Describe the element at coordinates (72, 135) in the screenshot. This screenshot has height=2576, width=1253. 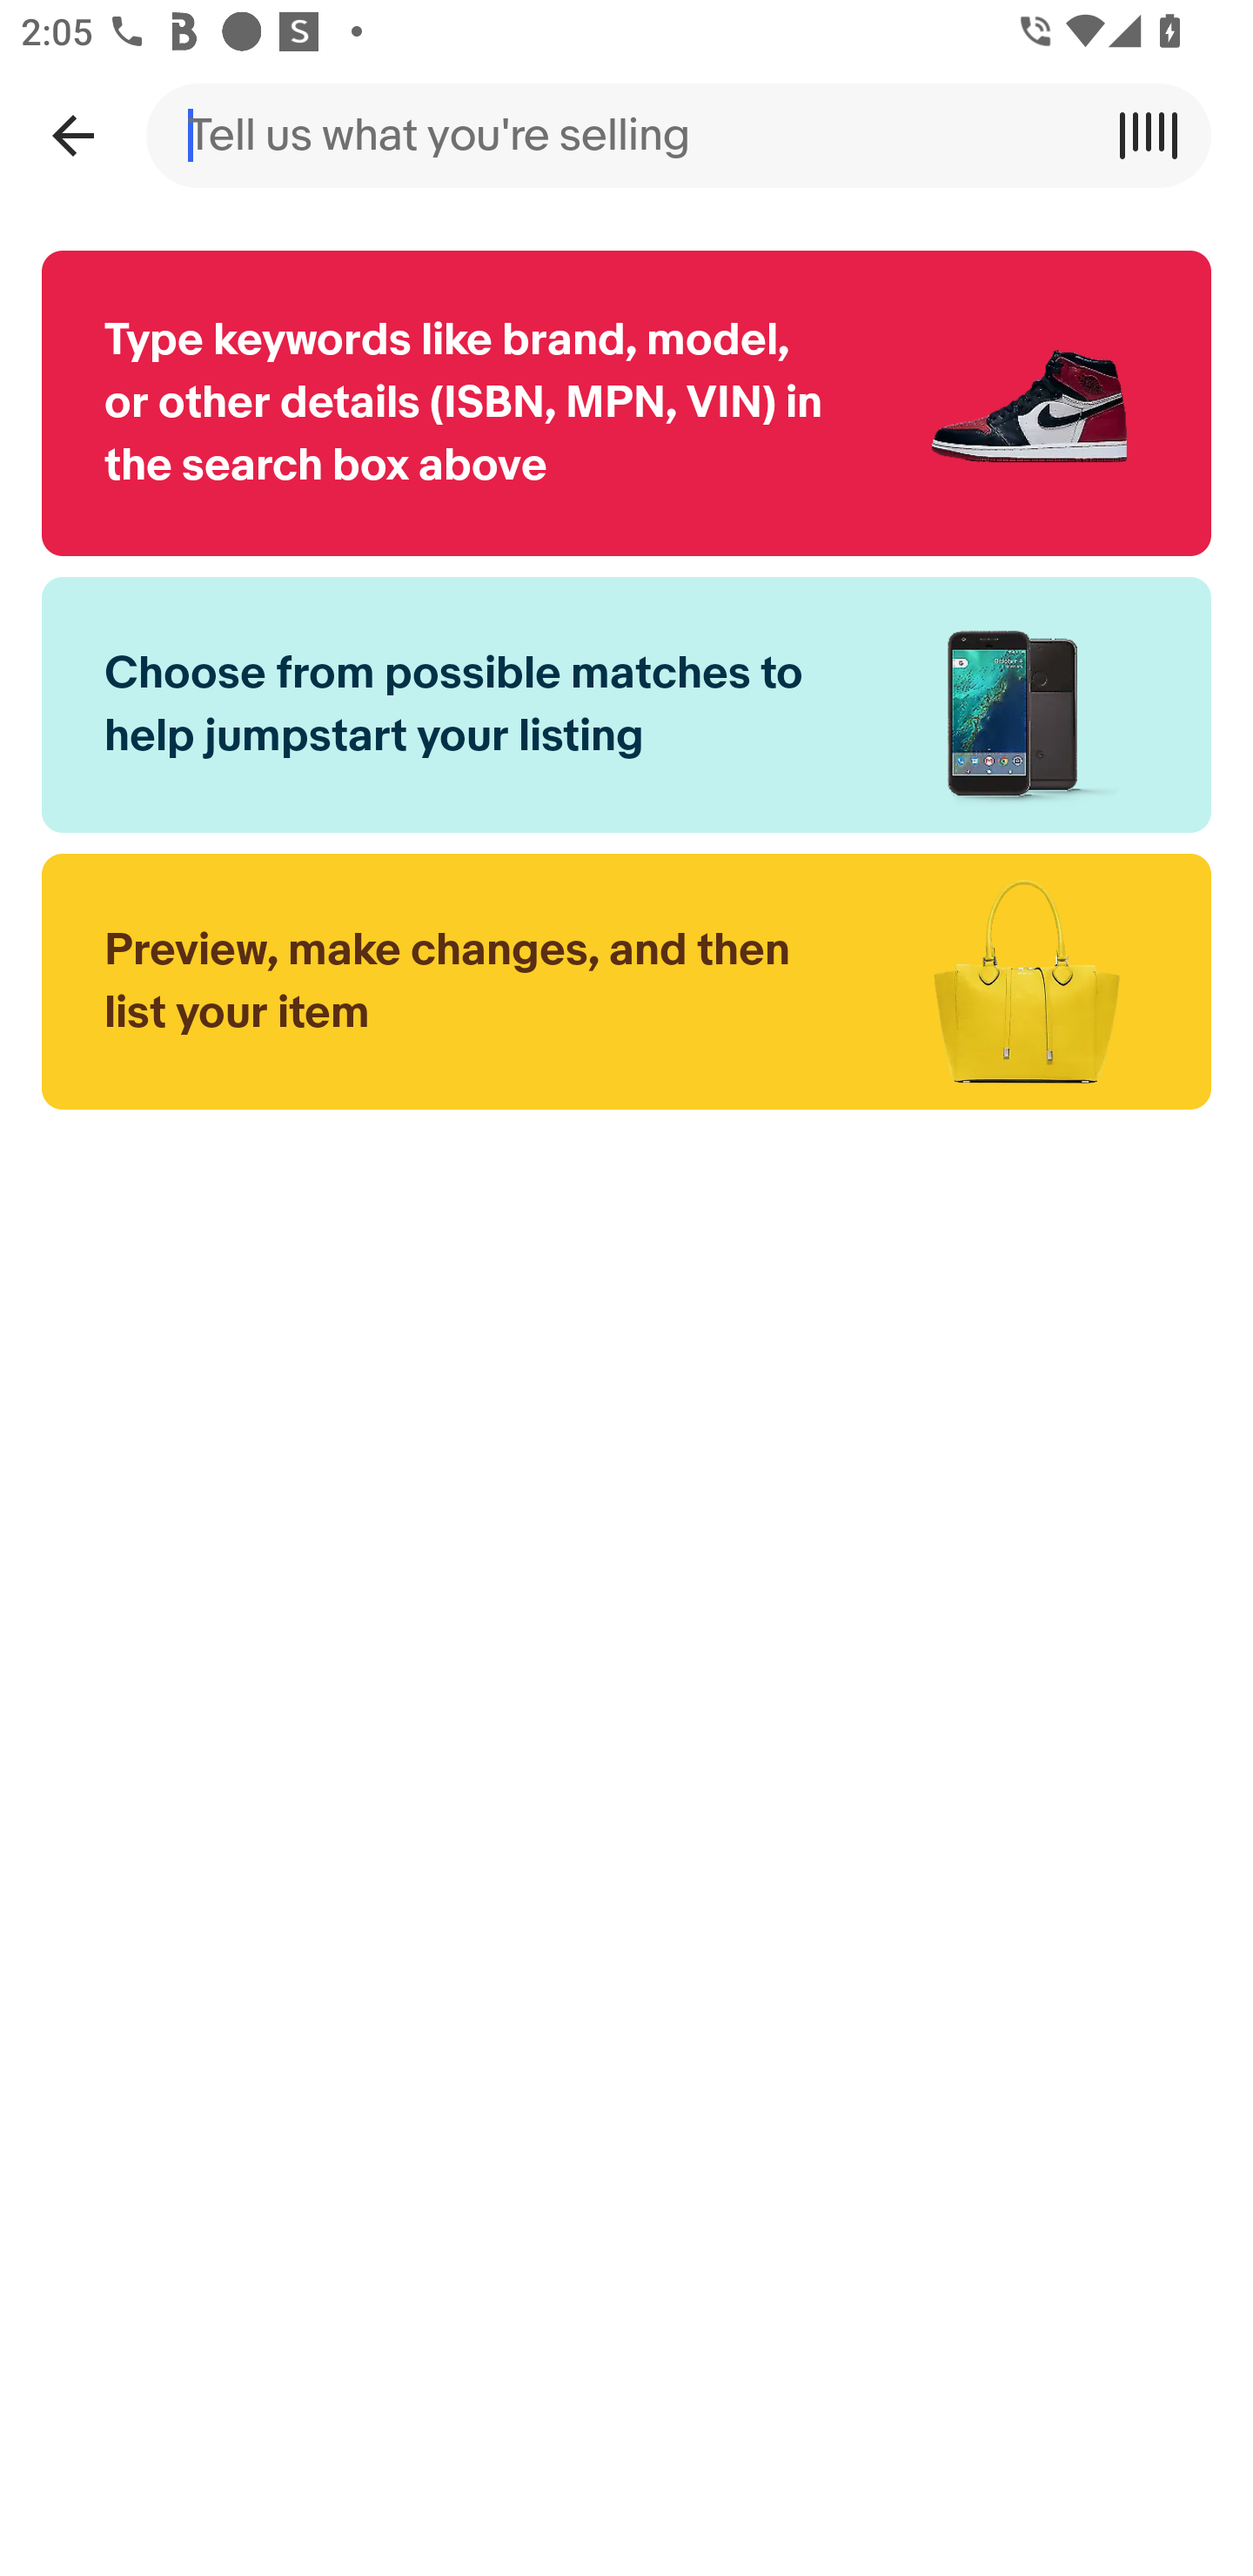
I see `Navigate up` at that location.